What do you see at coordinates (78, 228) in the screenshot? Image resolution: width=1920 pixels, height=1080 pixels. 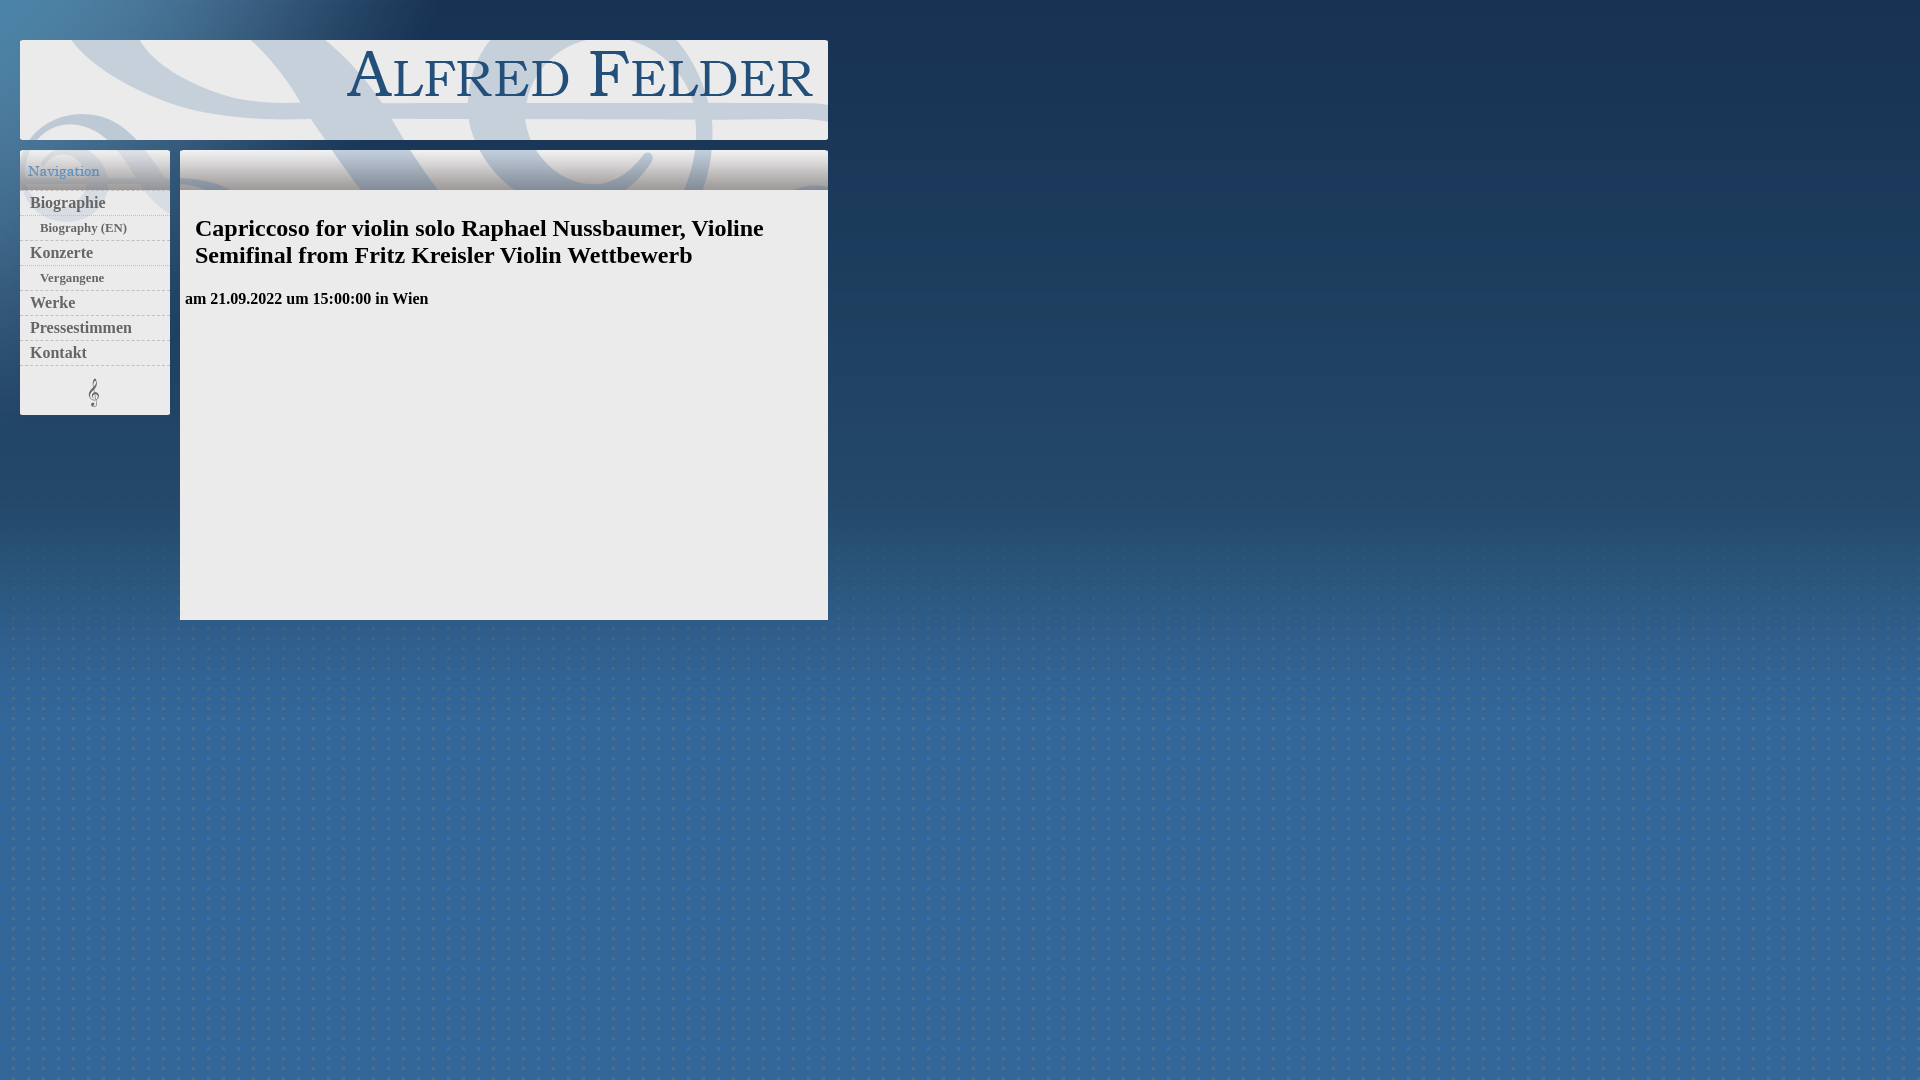 I see `Biography (EN)` at bounding box center [78, 228].